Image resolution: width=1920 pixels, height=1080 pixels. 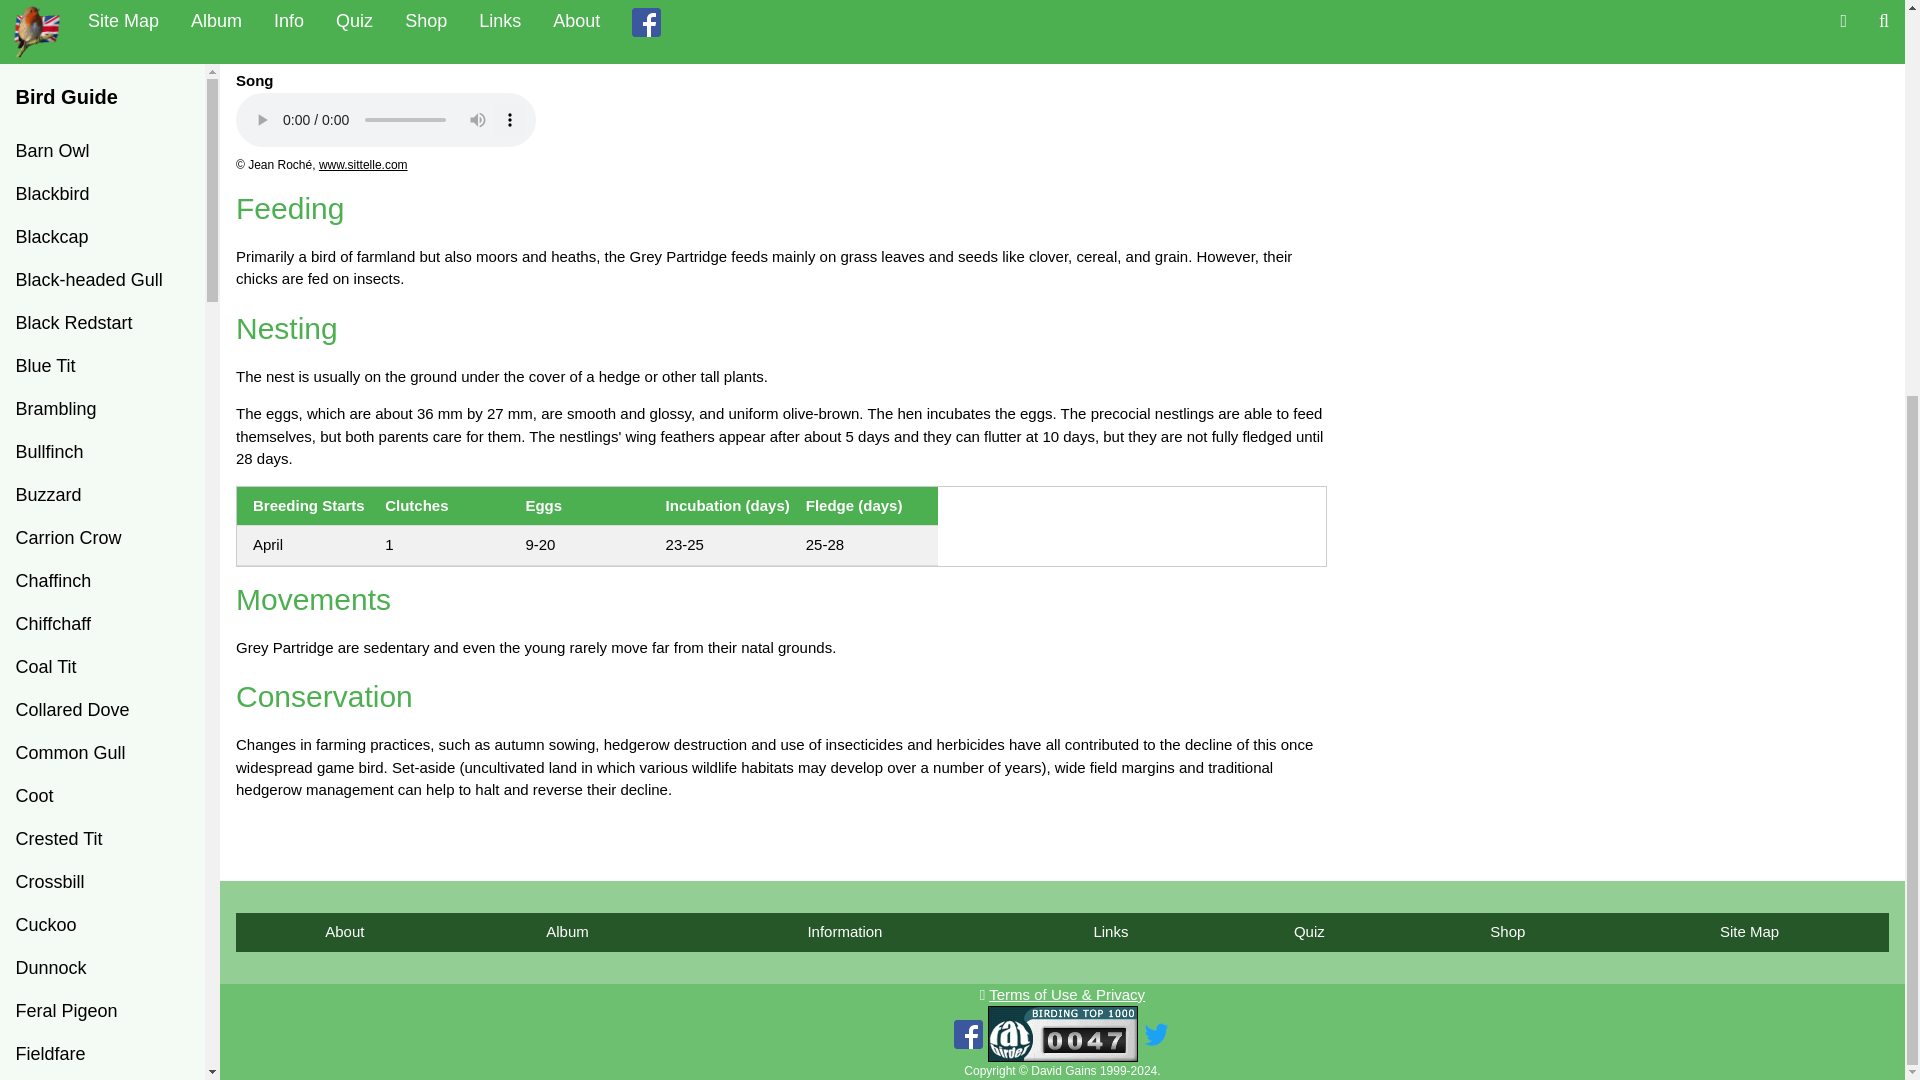 What do you see at coordinates (102, 438) in the screenshot?
I see `Fieldfare` at bounding box center [102, 438].